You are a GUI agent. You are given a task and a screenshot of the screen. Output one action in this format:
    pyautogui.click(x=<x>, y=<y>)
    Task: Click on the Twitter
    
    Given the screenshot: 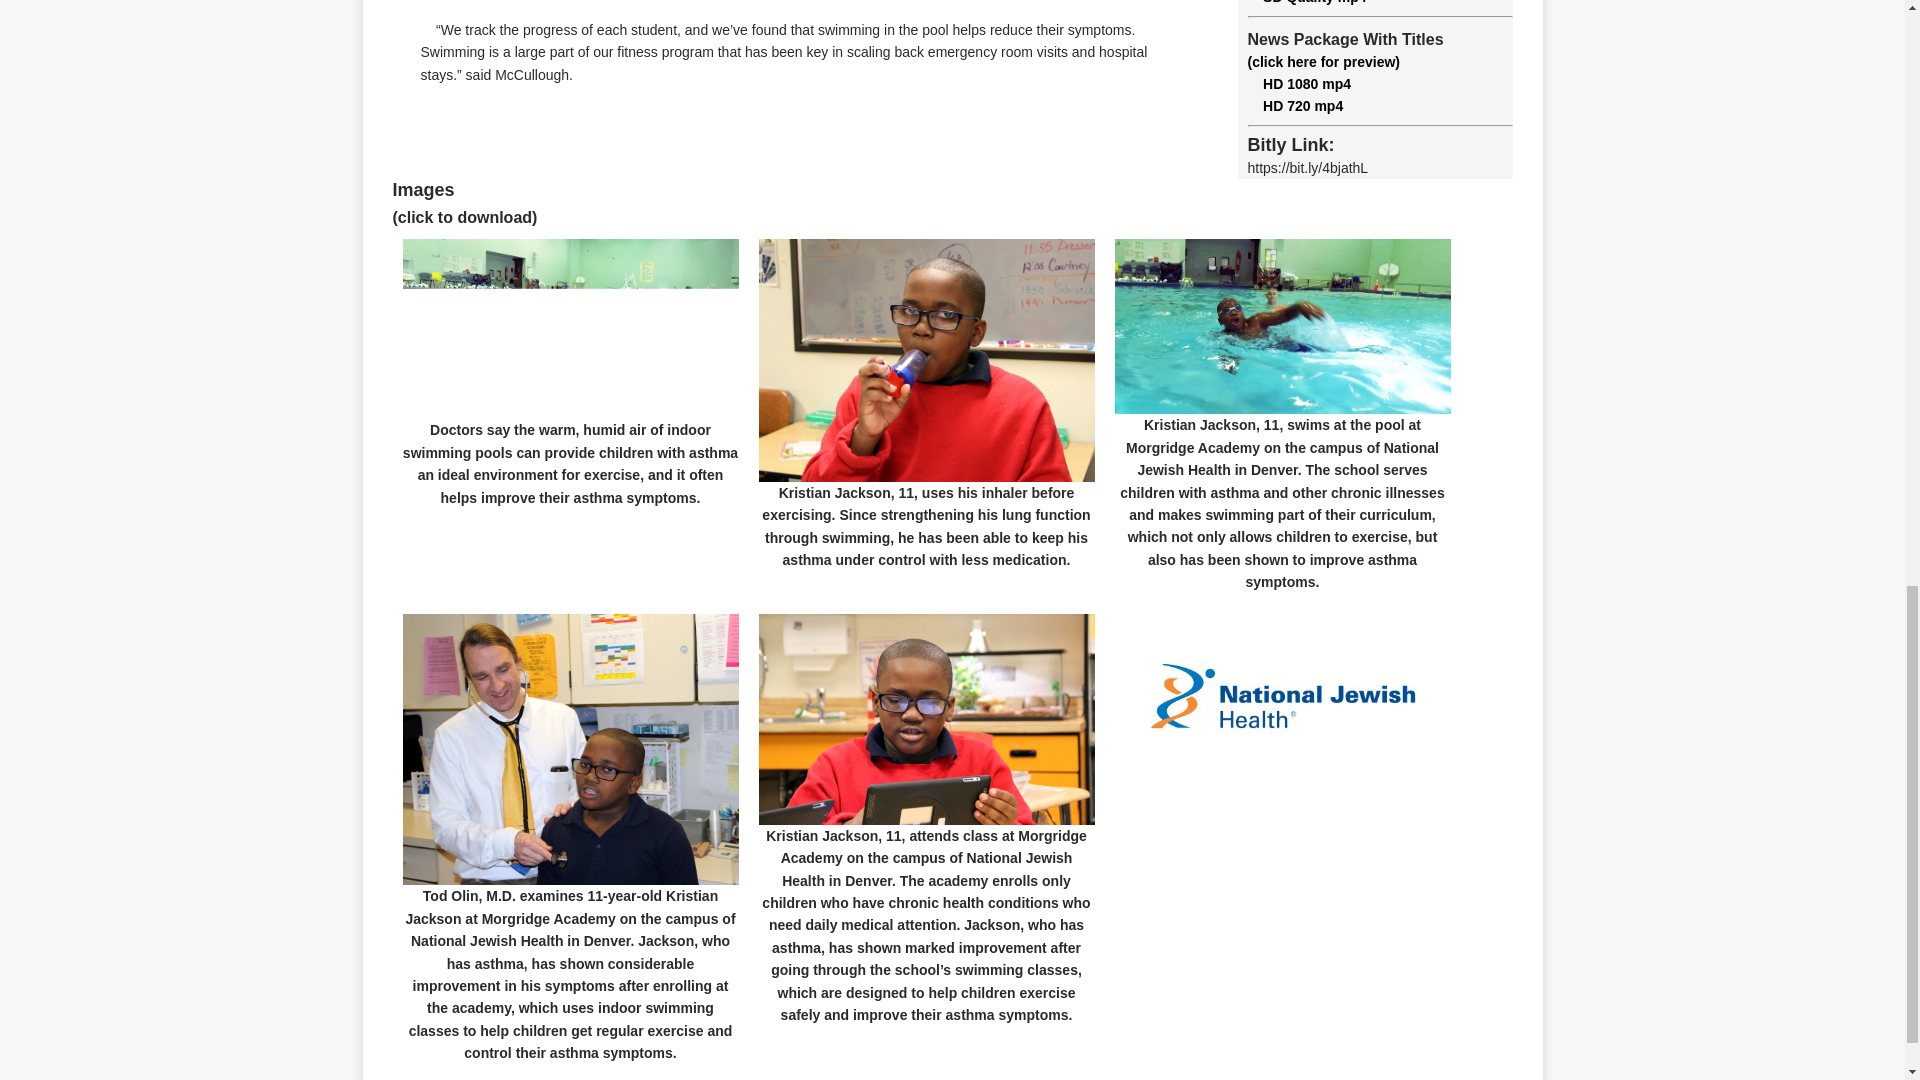 What is the action you would take?
    pyautogui.click(x=344, y=125)
    